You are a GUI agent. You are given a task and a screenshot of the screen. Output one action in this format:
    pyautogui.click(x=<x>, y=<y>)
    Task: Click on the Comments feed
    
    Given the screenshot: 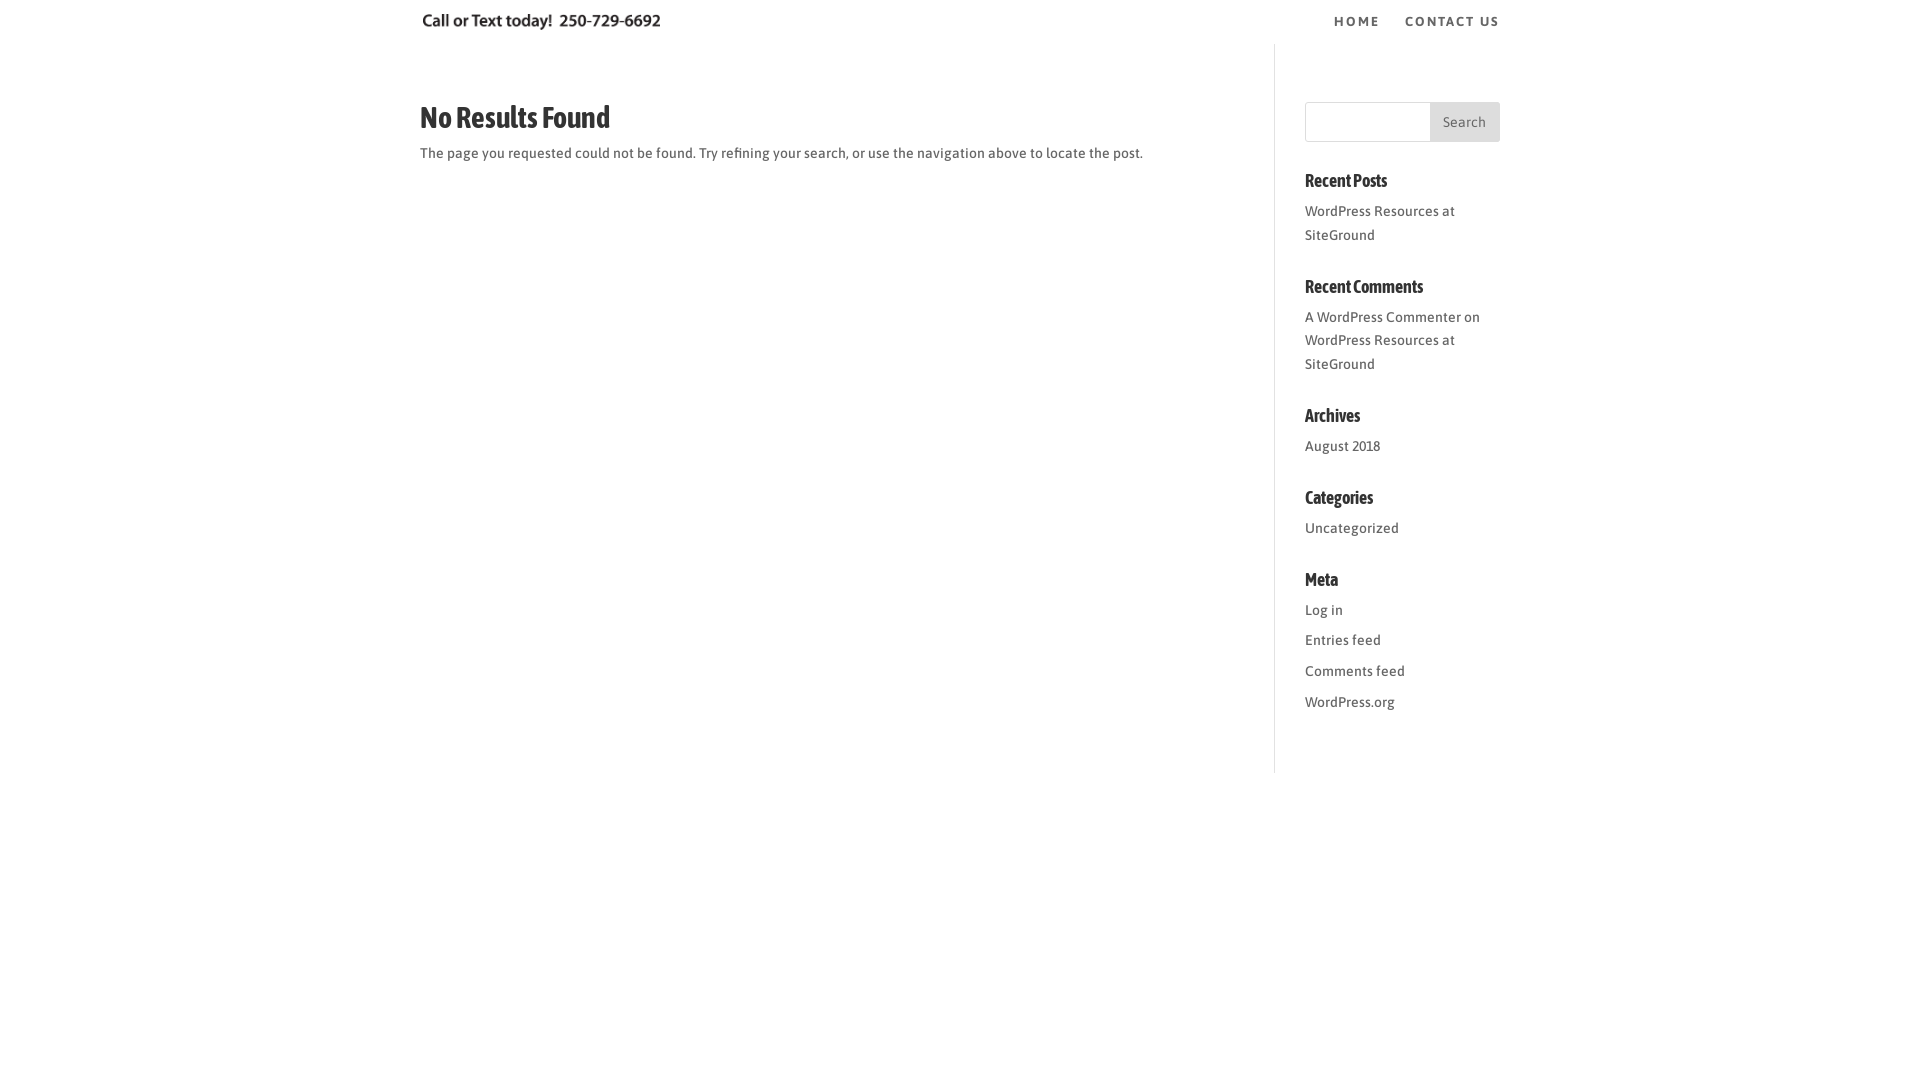 What is the action you would take?
    pyautogui.click(x=1355, y=671)
    